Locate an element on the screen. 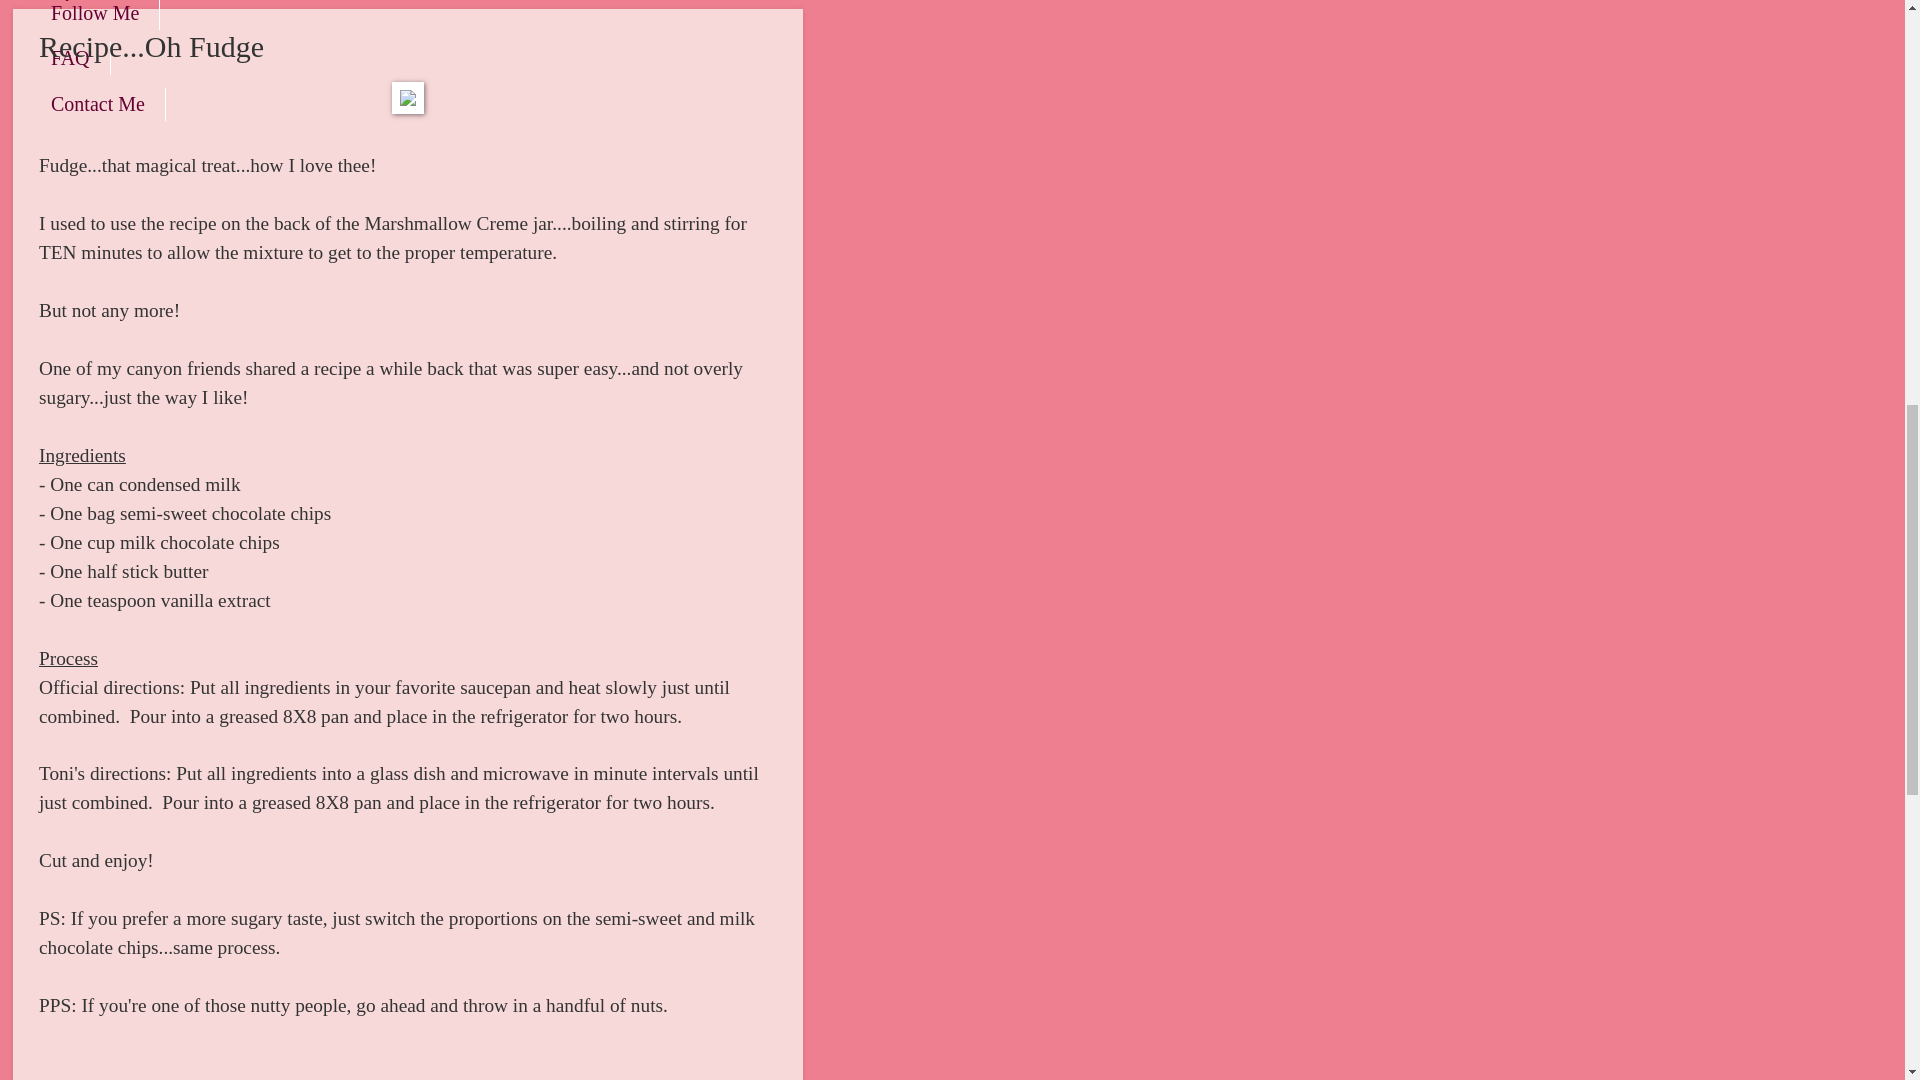  Contact Me is located at coordinates (98, 104).